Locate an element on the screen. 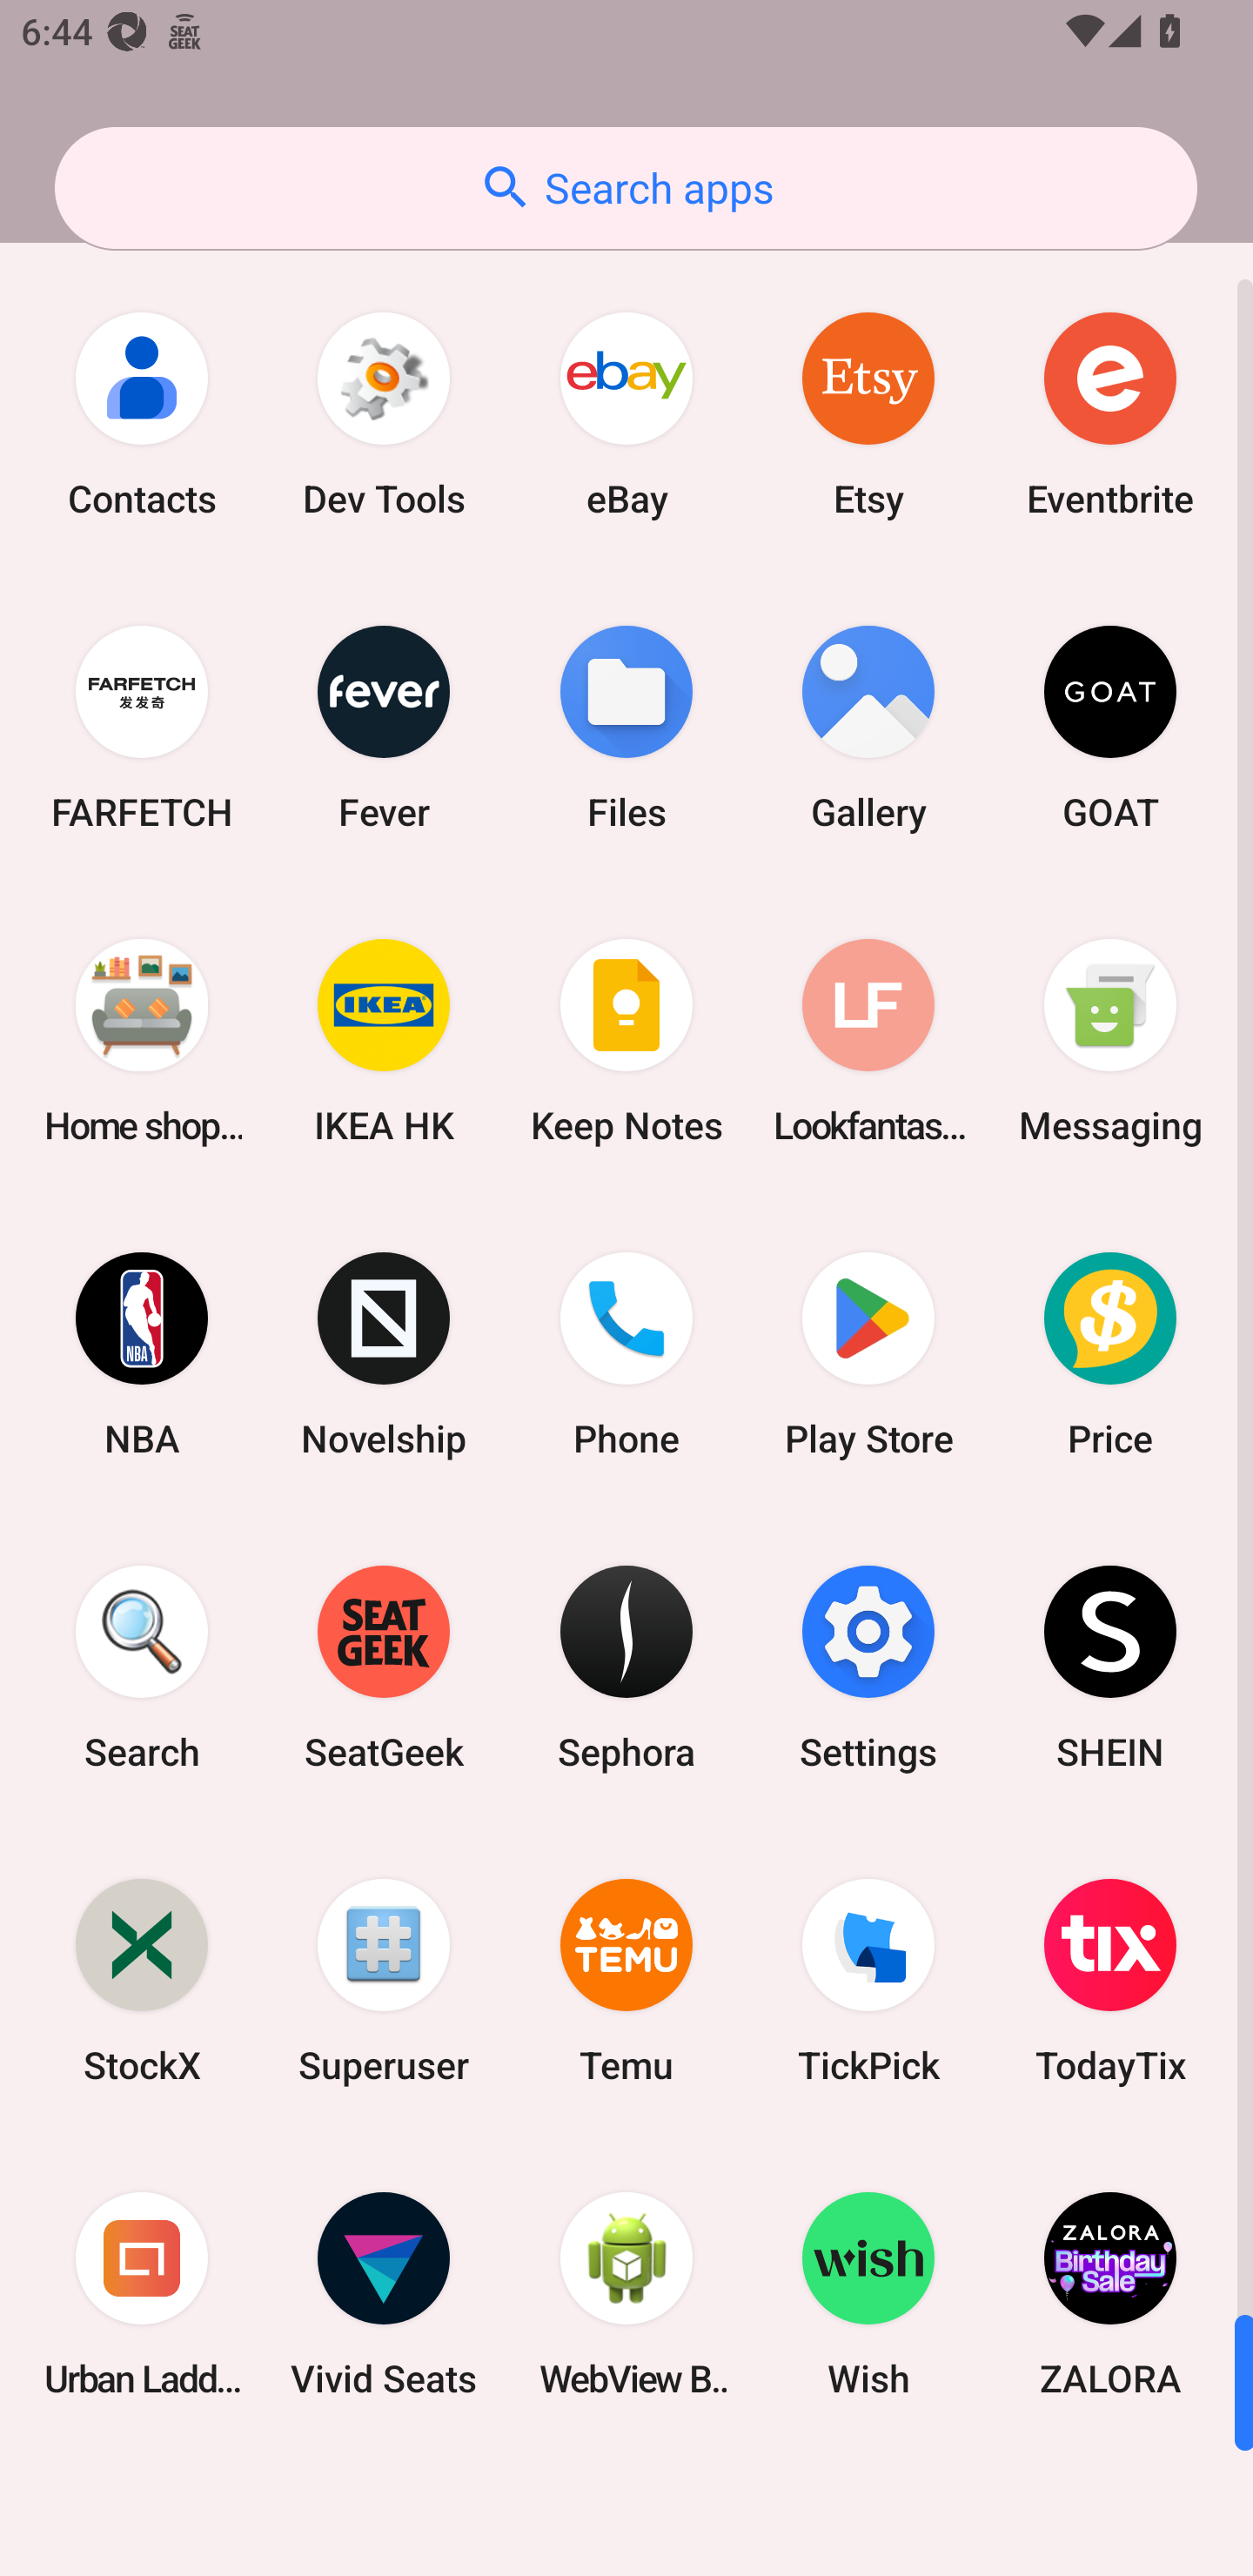 The width and height of the screenshot is (1253, 2576). Superuser is located at coordinates (384, 1981).